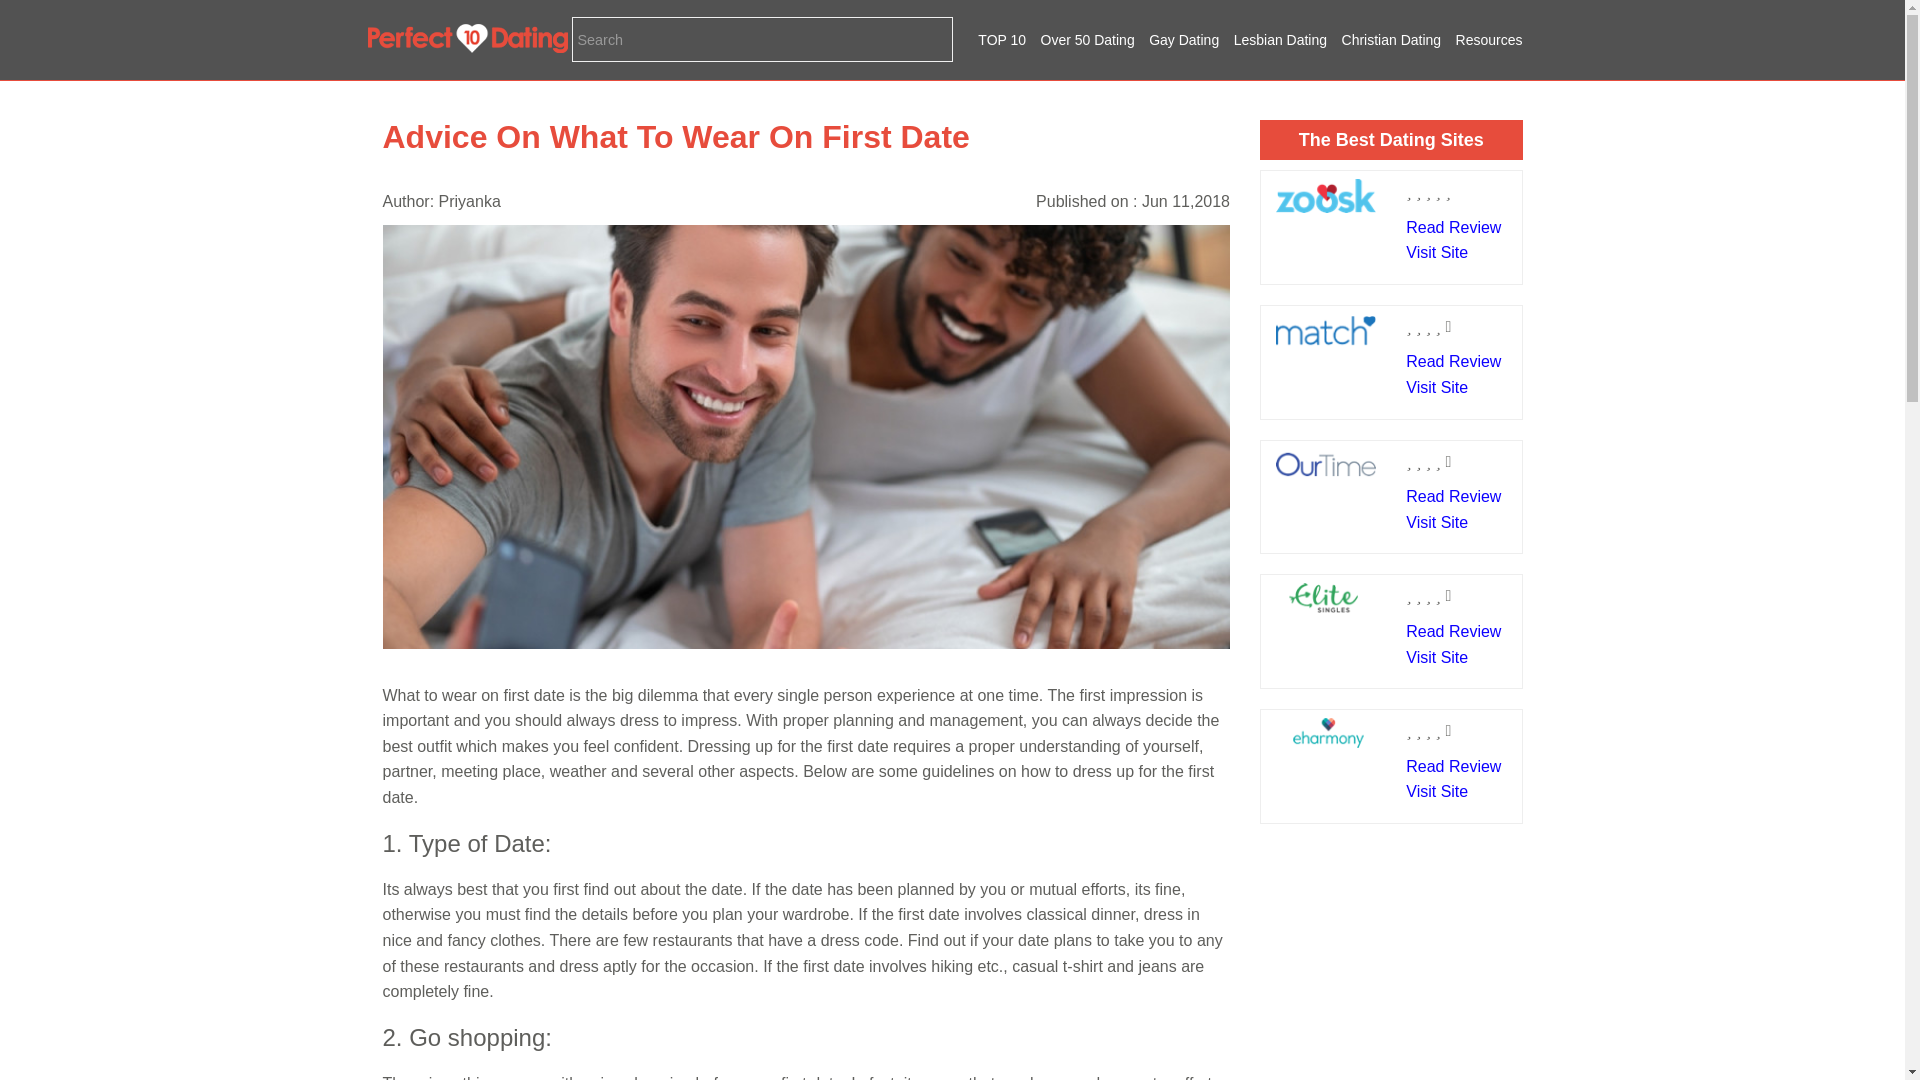 This screenshot has width=1920, height=1080. I want to click on Over 50 Dating, so click(1087, 40).